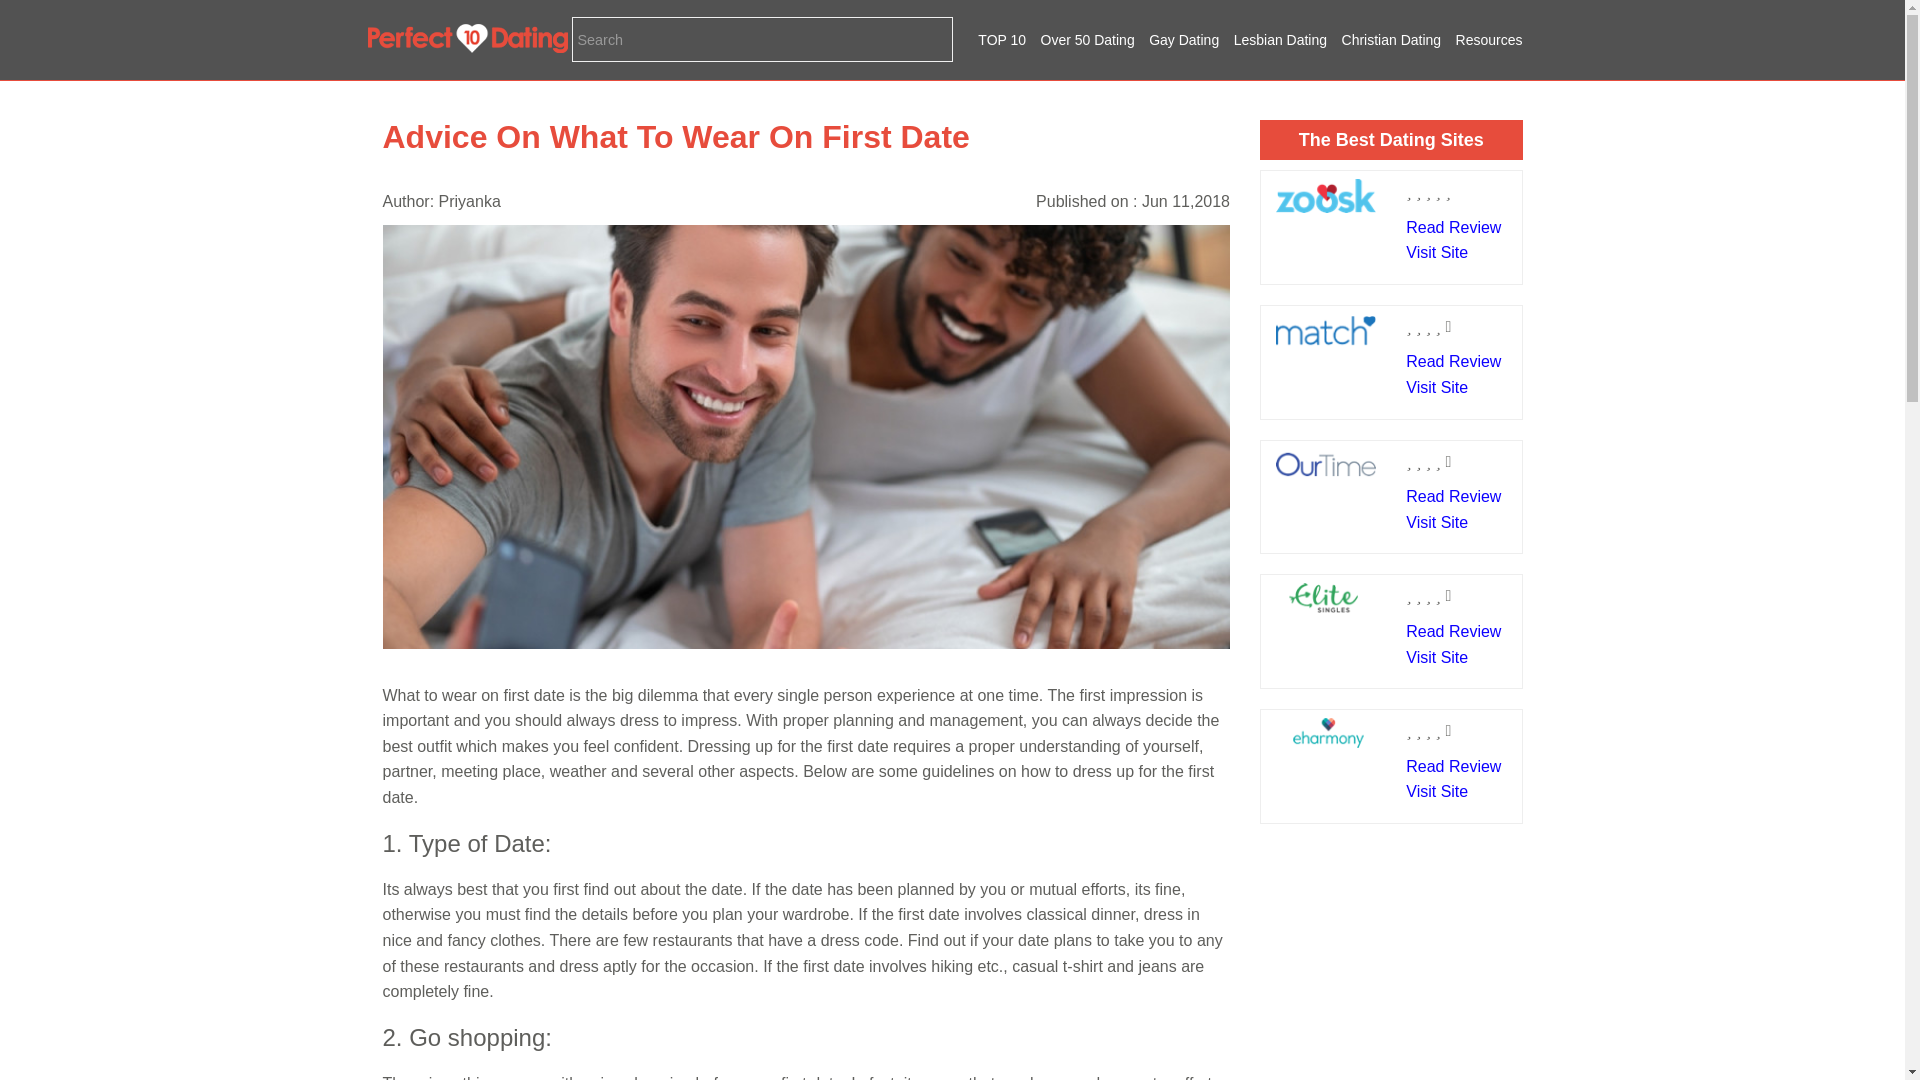 This screenshot has width=1920, height=1080. I want to click on Over 50 Dating, so click(1087, 40).